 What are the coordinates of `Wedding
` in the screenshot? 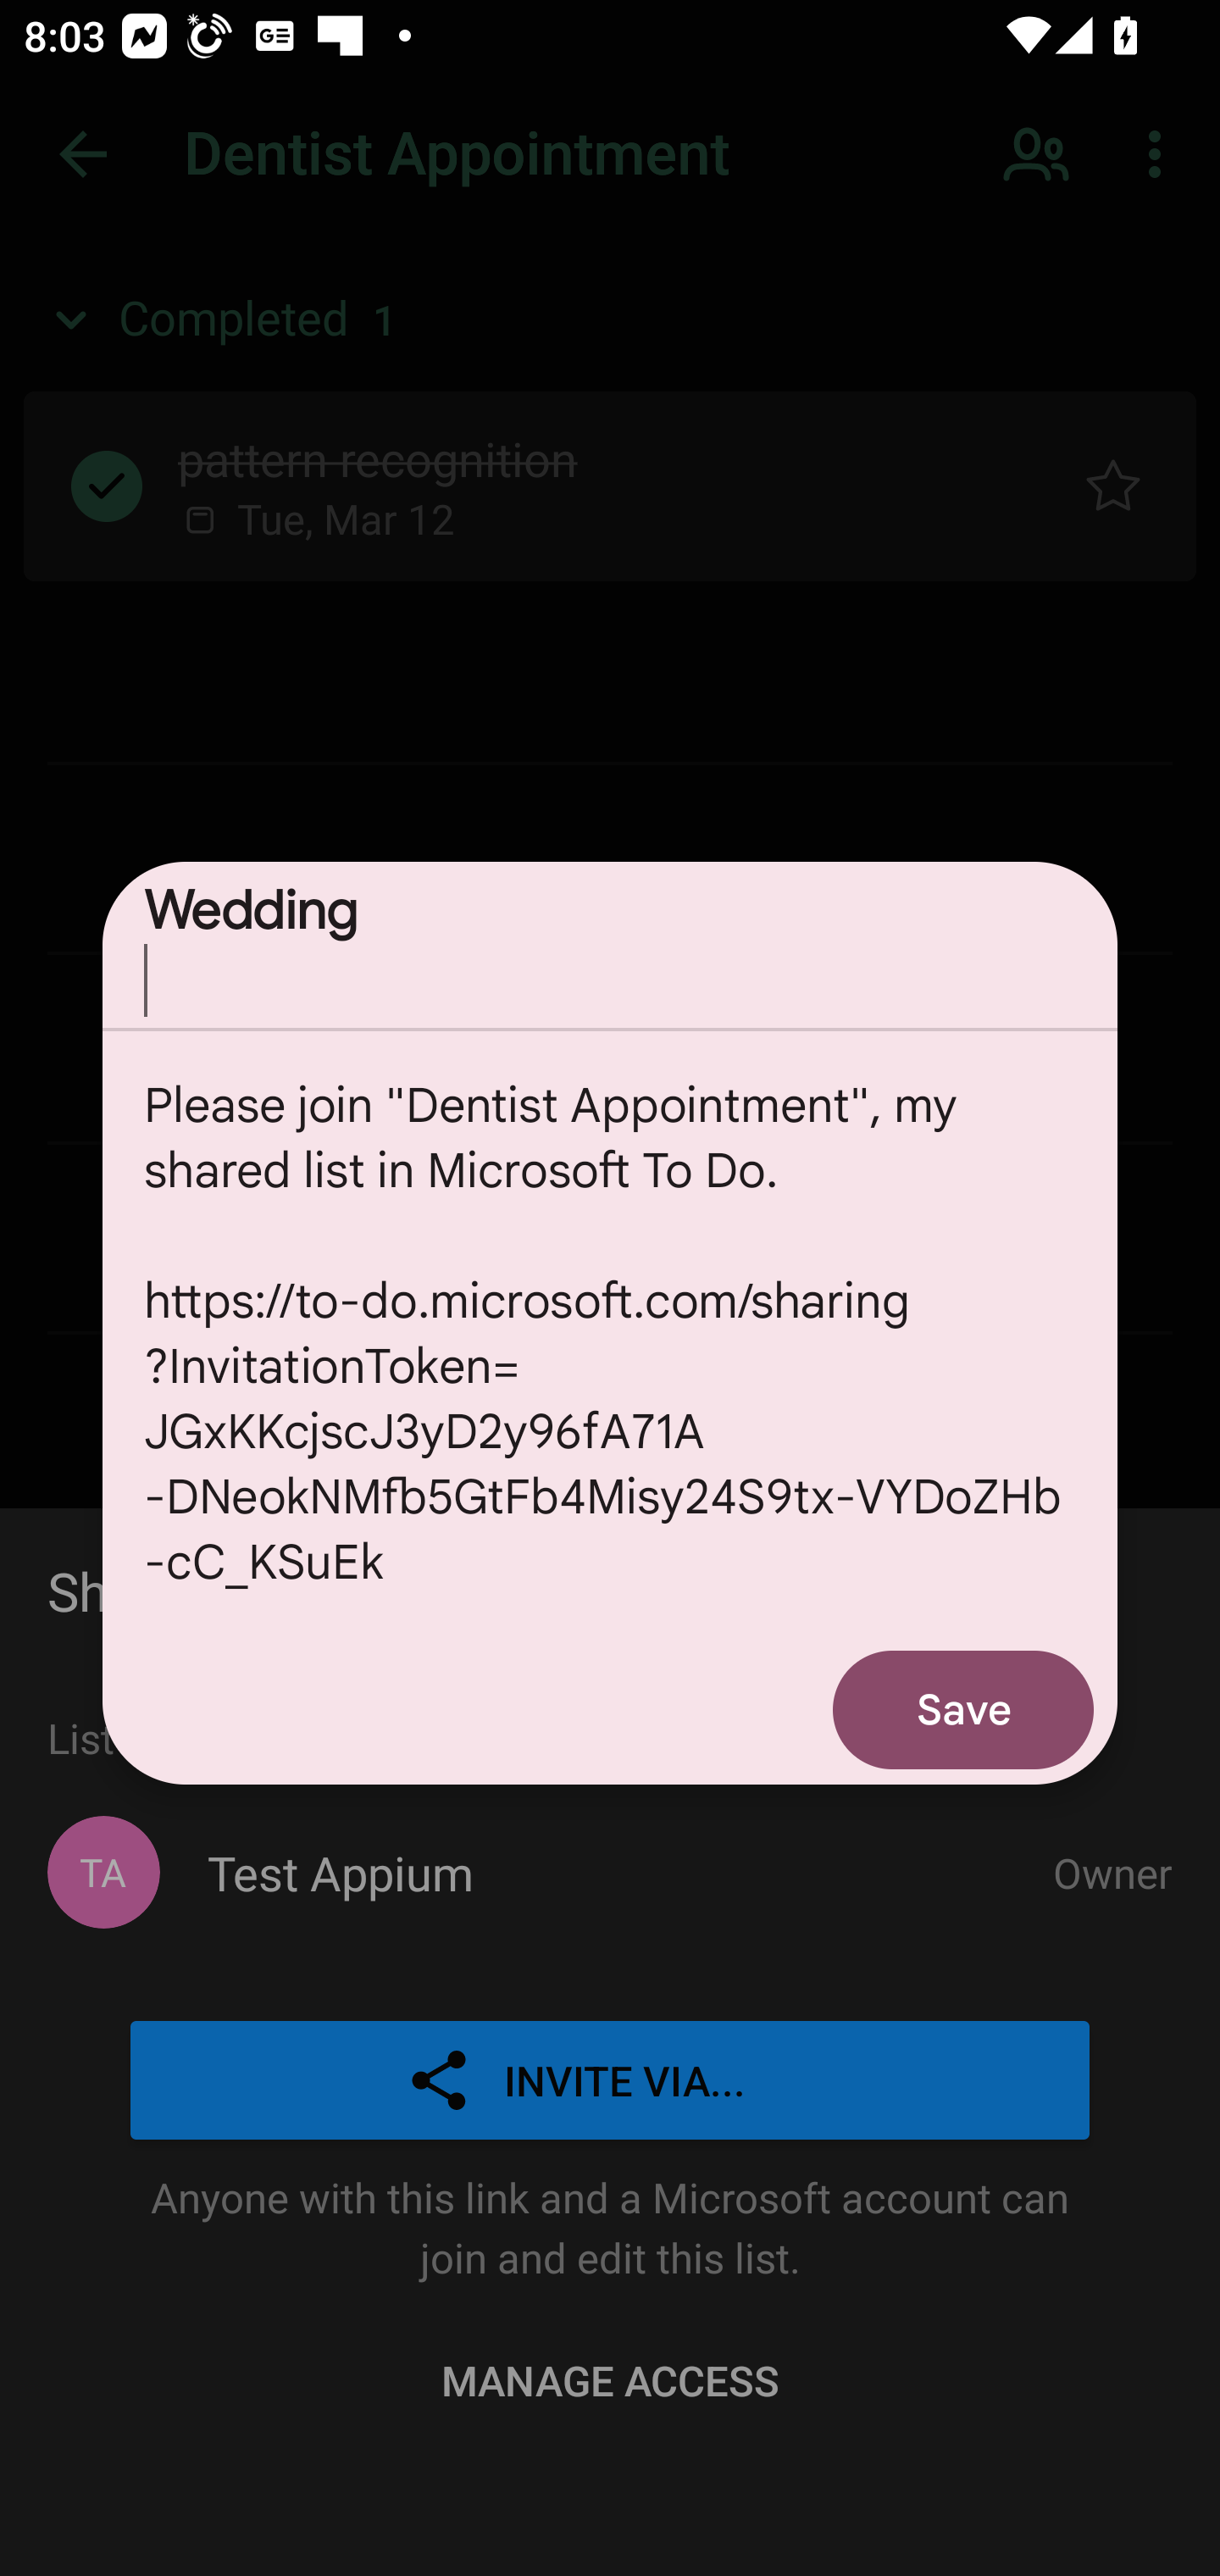 It's located at (610, 945).